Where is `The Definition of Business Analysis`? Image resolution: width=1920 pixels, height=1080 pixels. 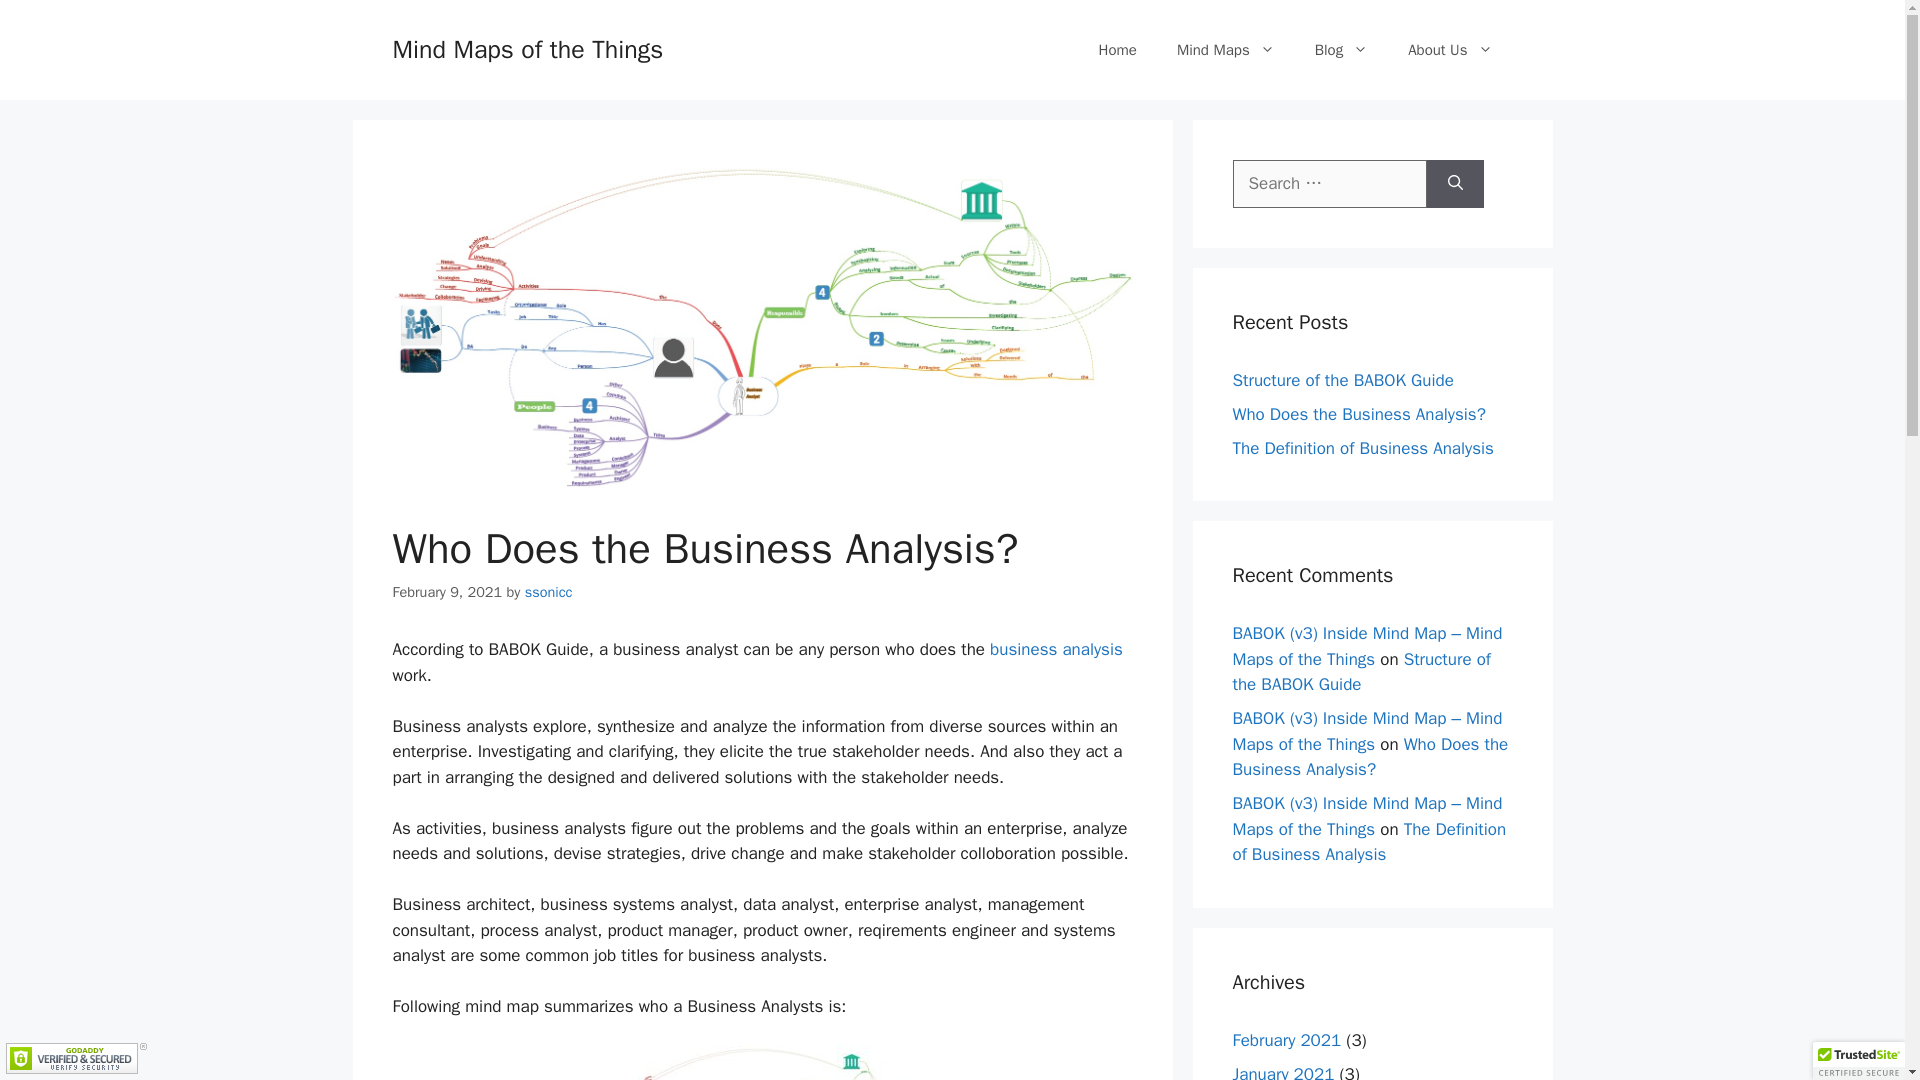 The Definition of Business Analysis is located at coordinates (1362, 448).